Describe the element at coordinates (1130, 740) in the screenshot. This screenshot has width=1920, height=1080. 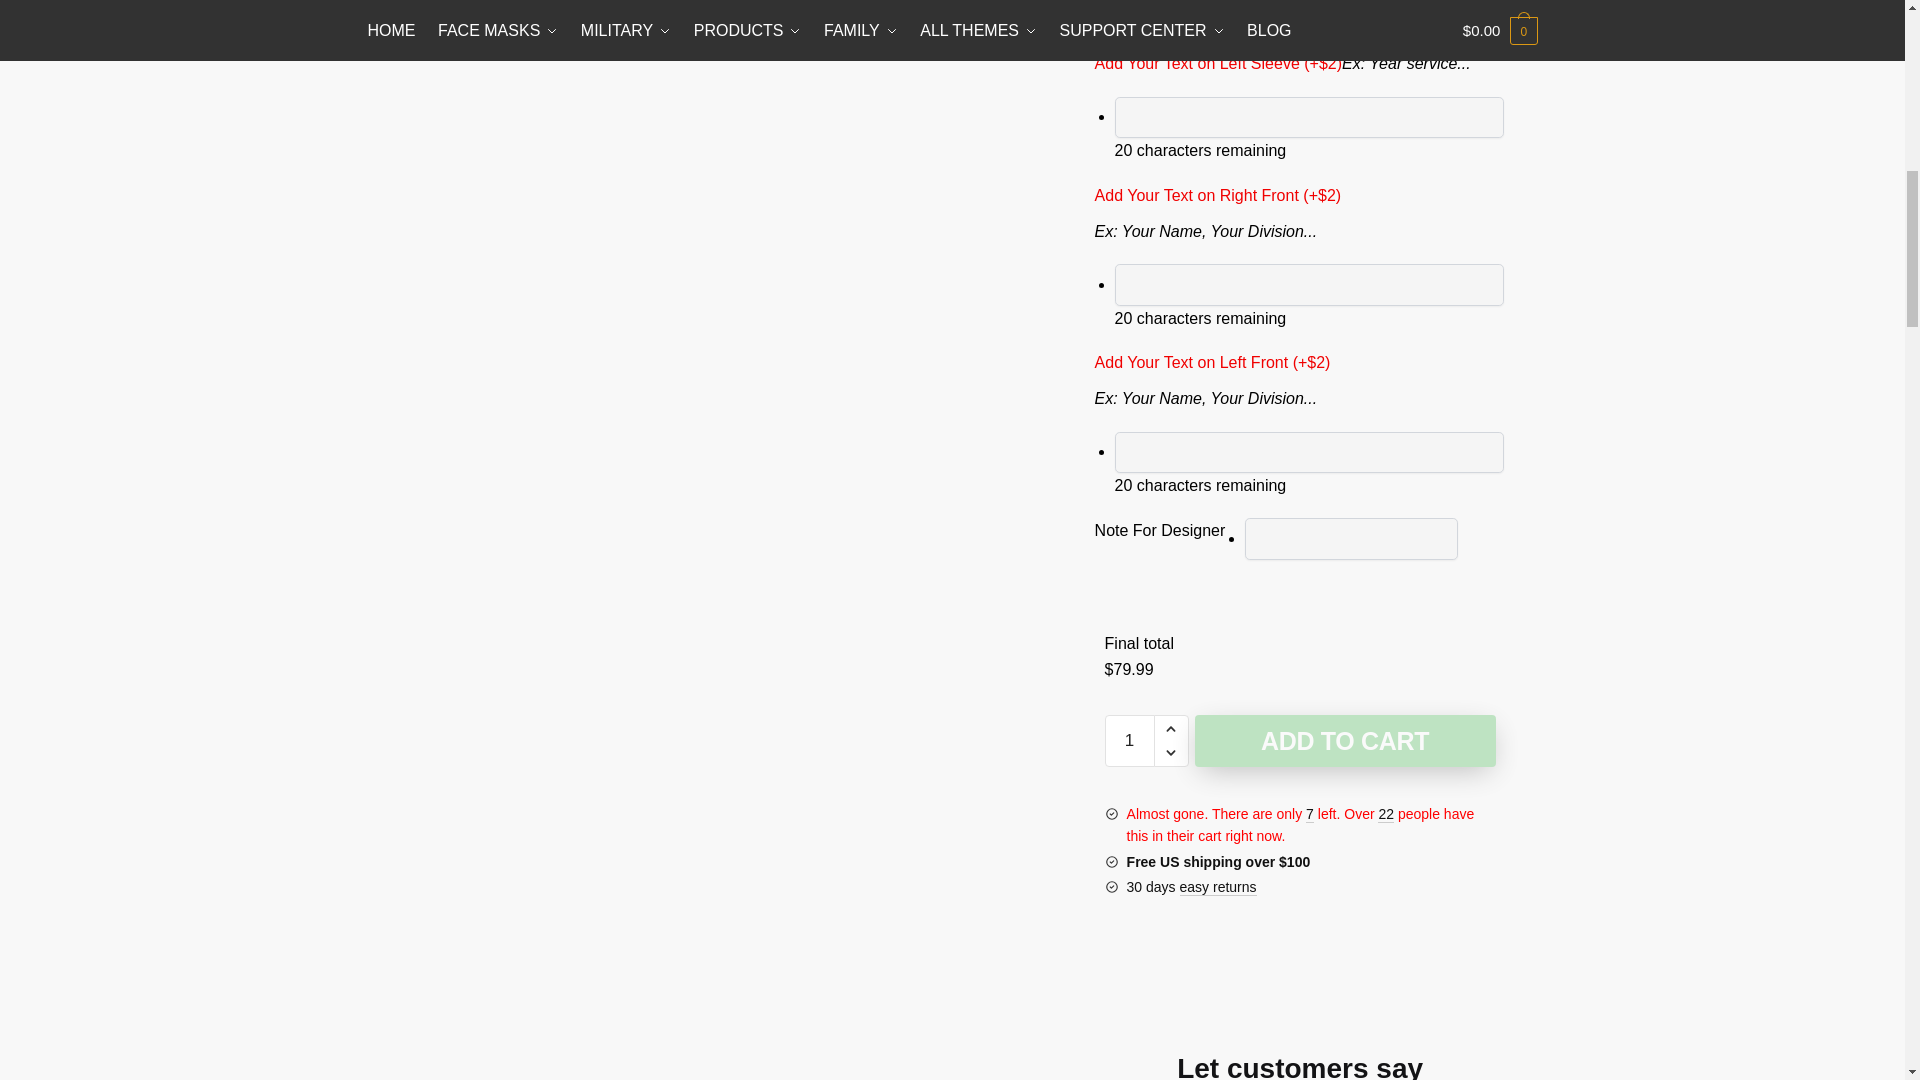
I see `1` at that location.